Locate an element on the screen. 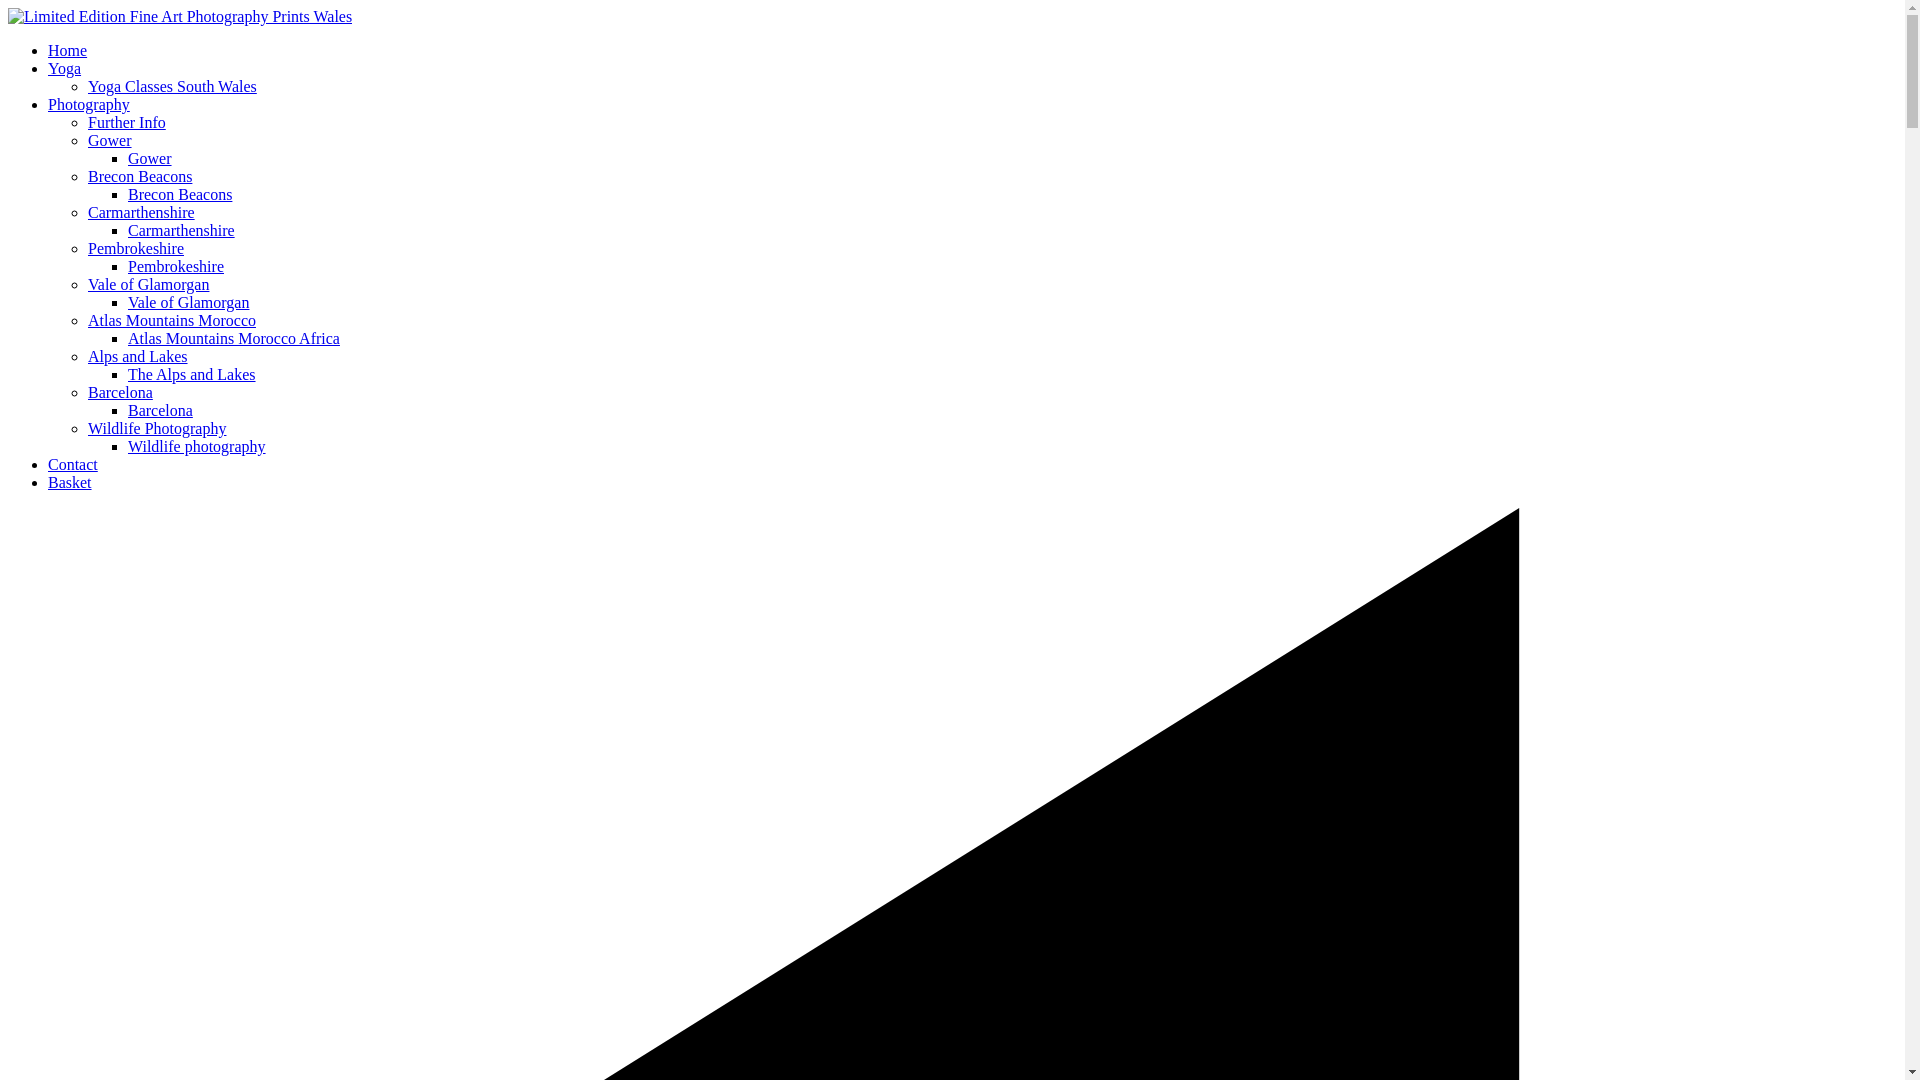  Basket is located at coordinates (70, 482).